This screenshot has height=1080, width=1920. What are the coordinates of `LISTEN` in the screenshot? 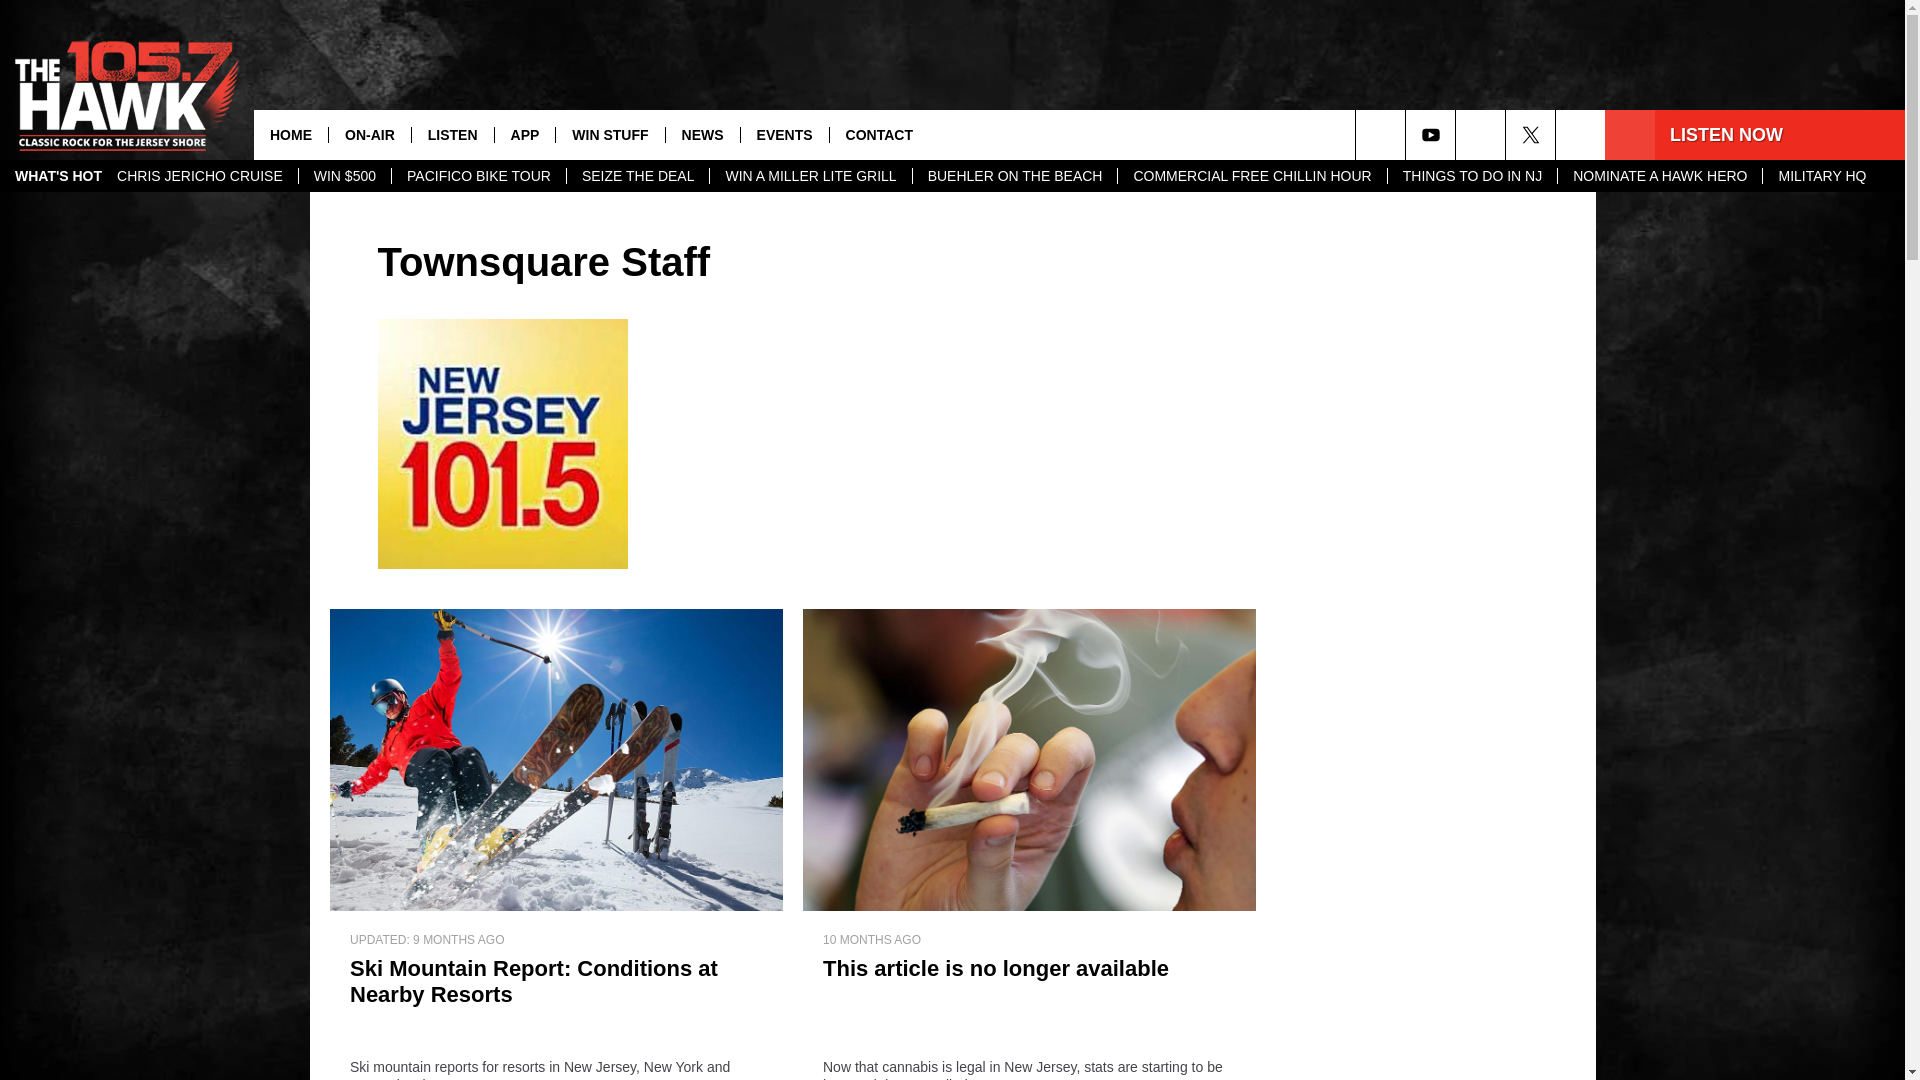 It's located at (452, 134).